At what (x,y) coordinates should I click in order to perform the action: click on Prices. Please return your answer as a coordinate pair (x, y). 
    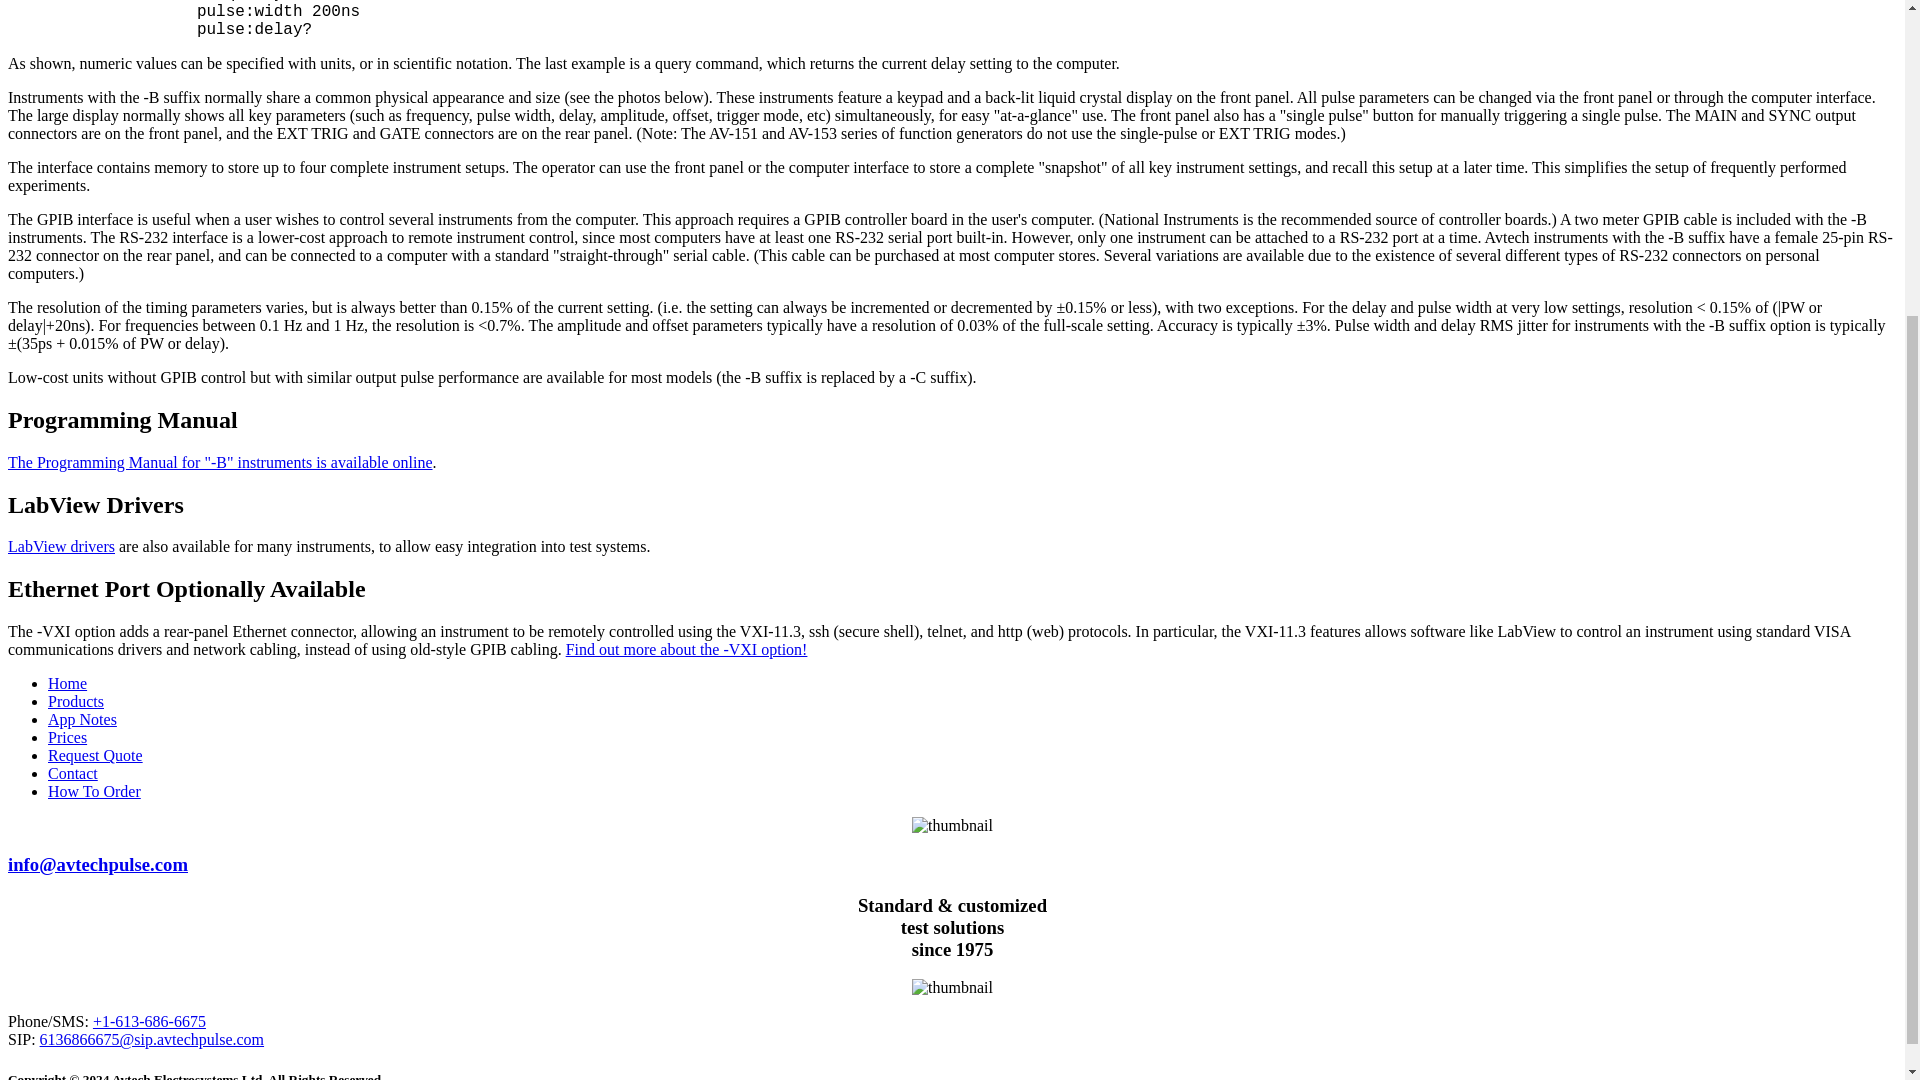
    Looking at the image, I should click on (67, 738).